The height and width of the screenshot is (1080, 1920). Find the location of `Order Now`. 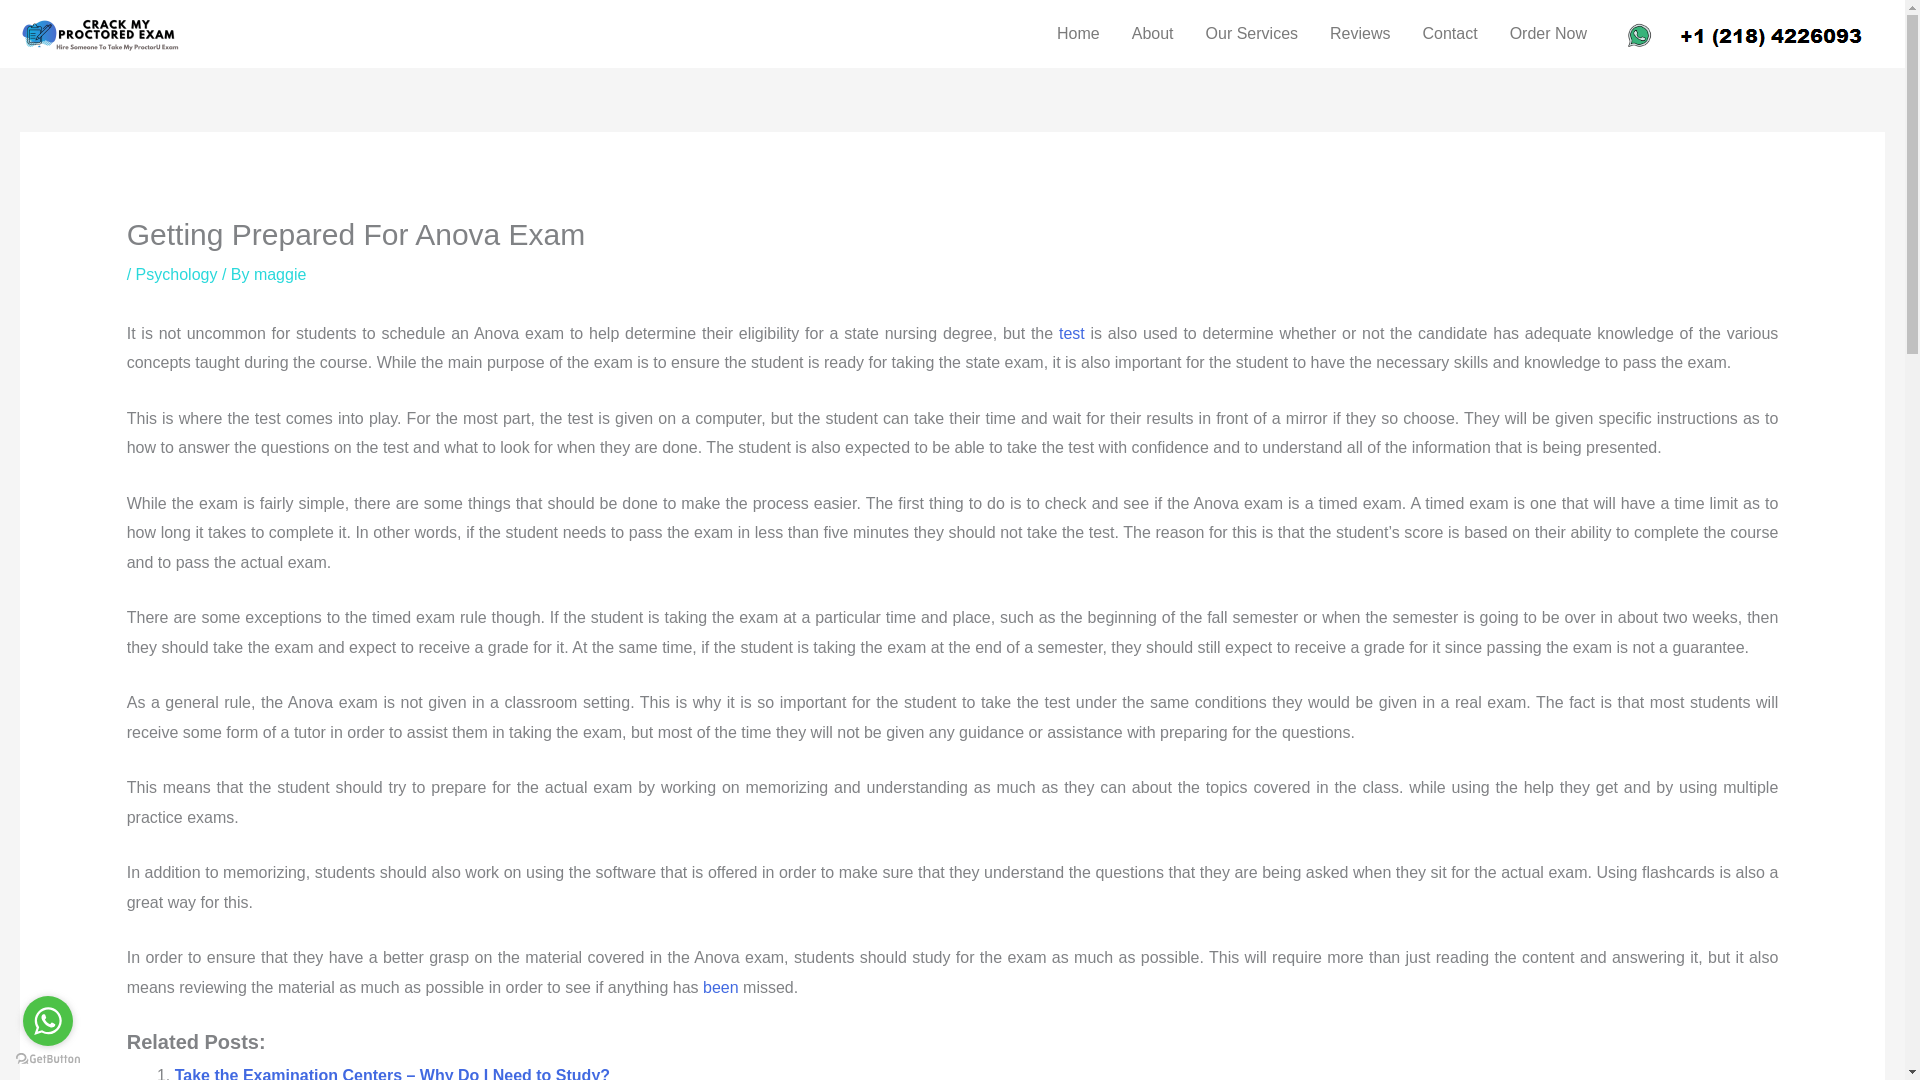

Order Now is located at coordinates (1548, 34).